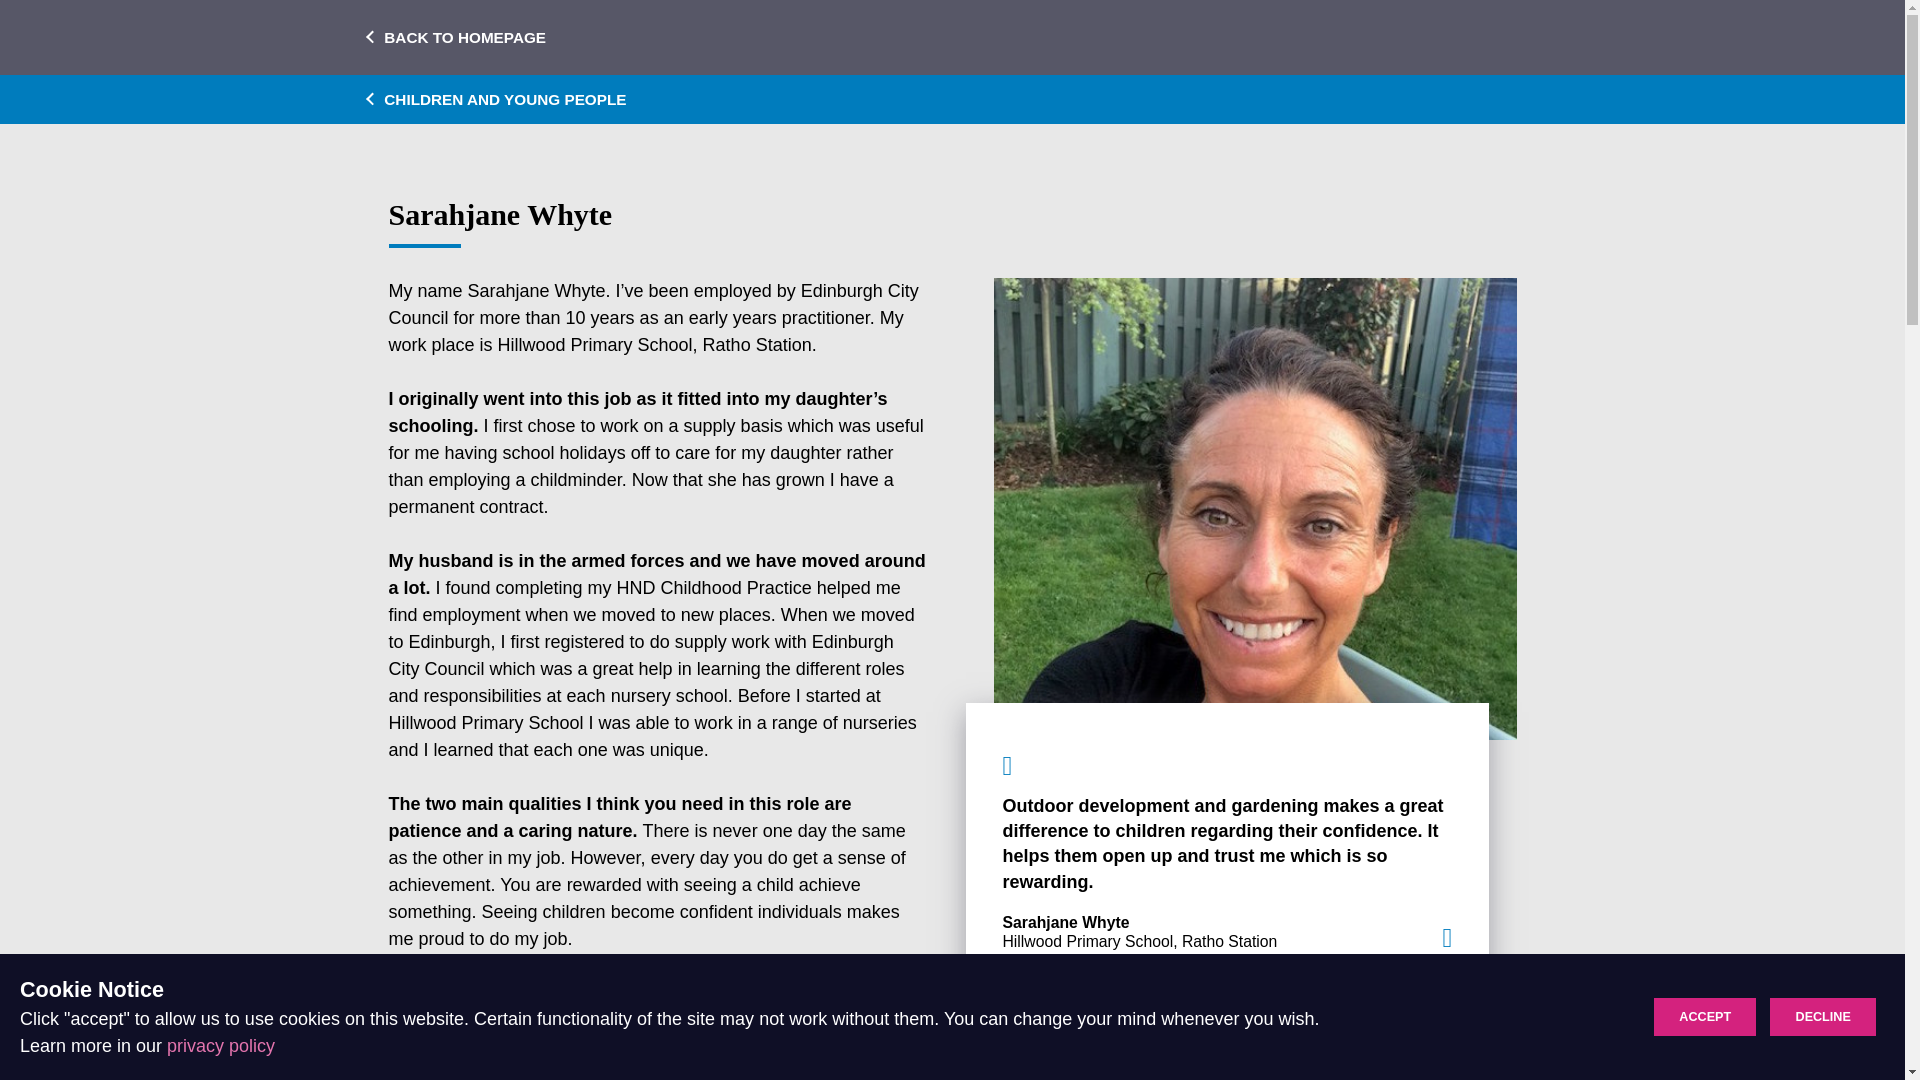 The width and height of the screenshot is (1920, 1080). I want to click on ACCEPT, so click(1704, 1016).